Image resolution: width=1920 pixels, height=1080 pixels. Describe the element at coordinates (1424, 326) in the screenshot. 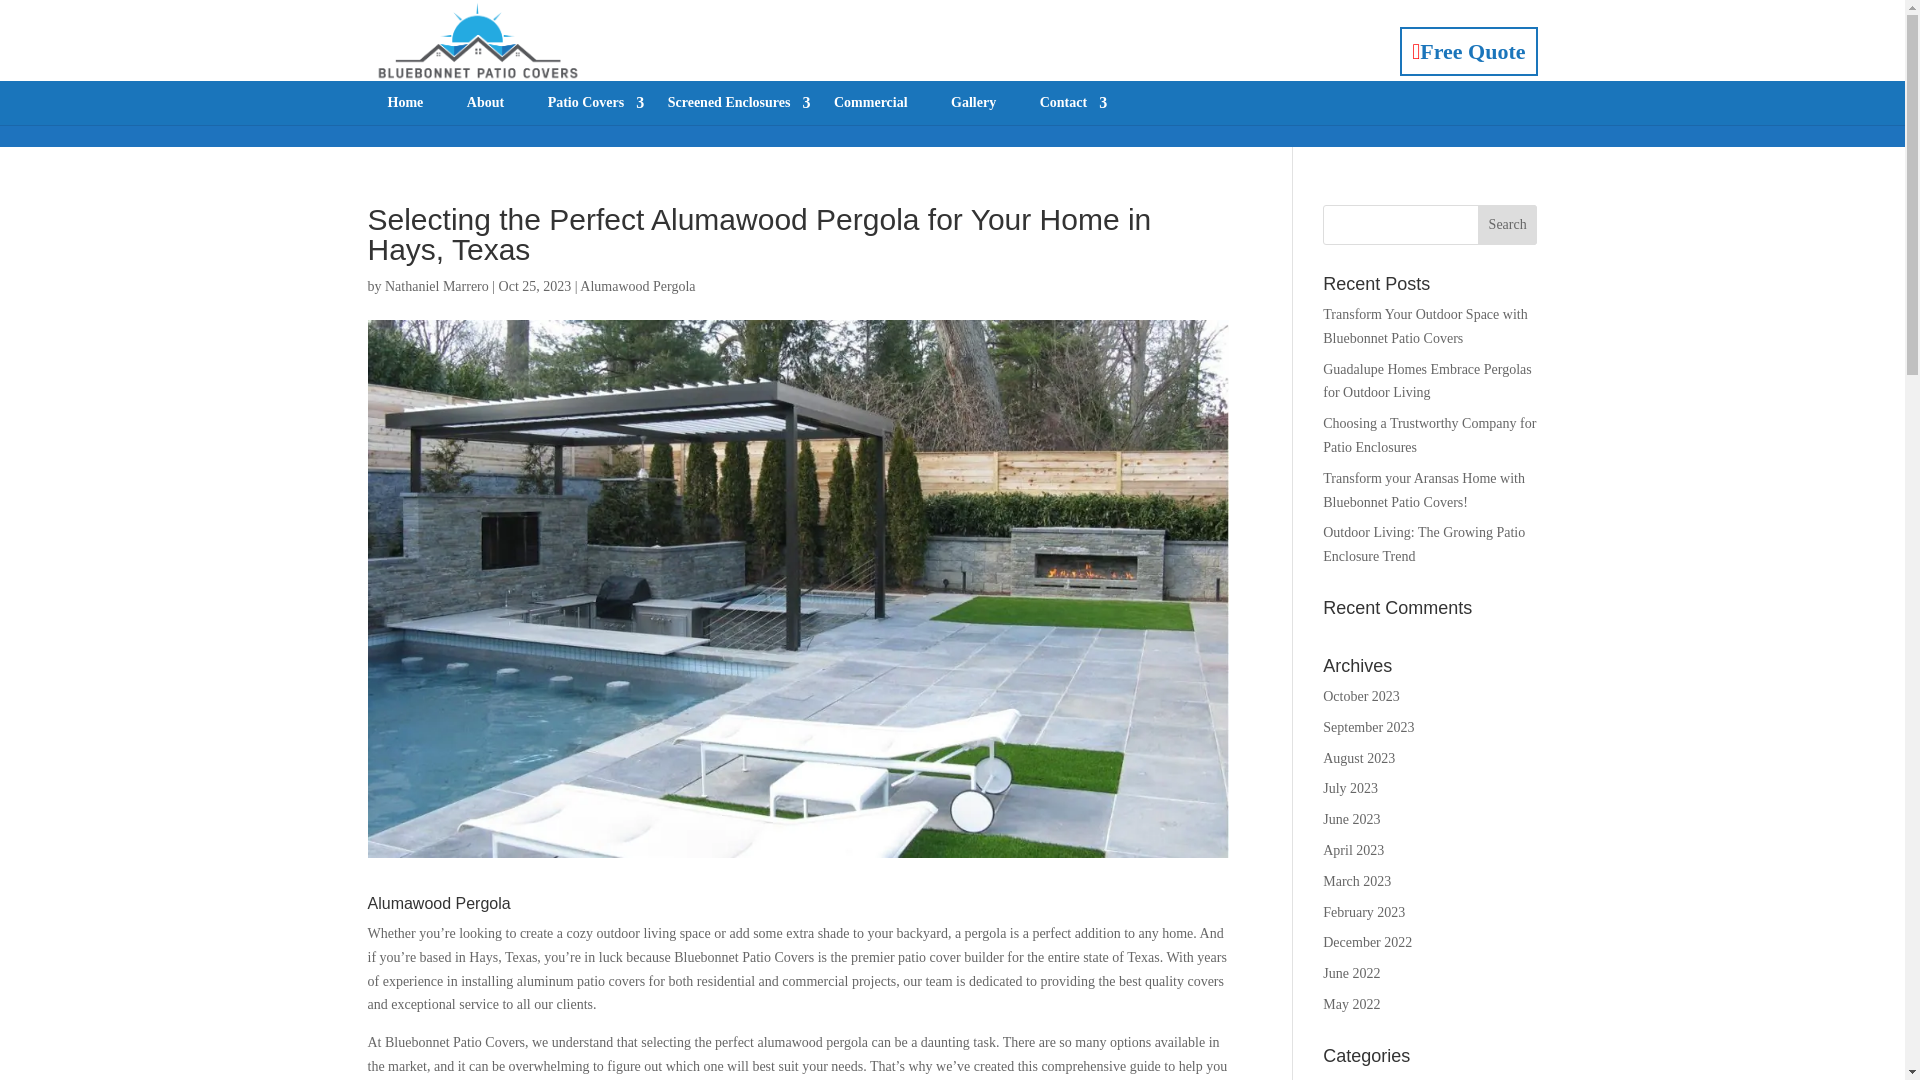

I see `Transform Your Outdoor Space with Bluebonnet Patio Covers` at that location.